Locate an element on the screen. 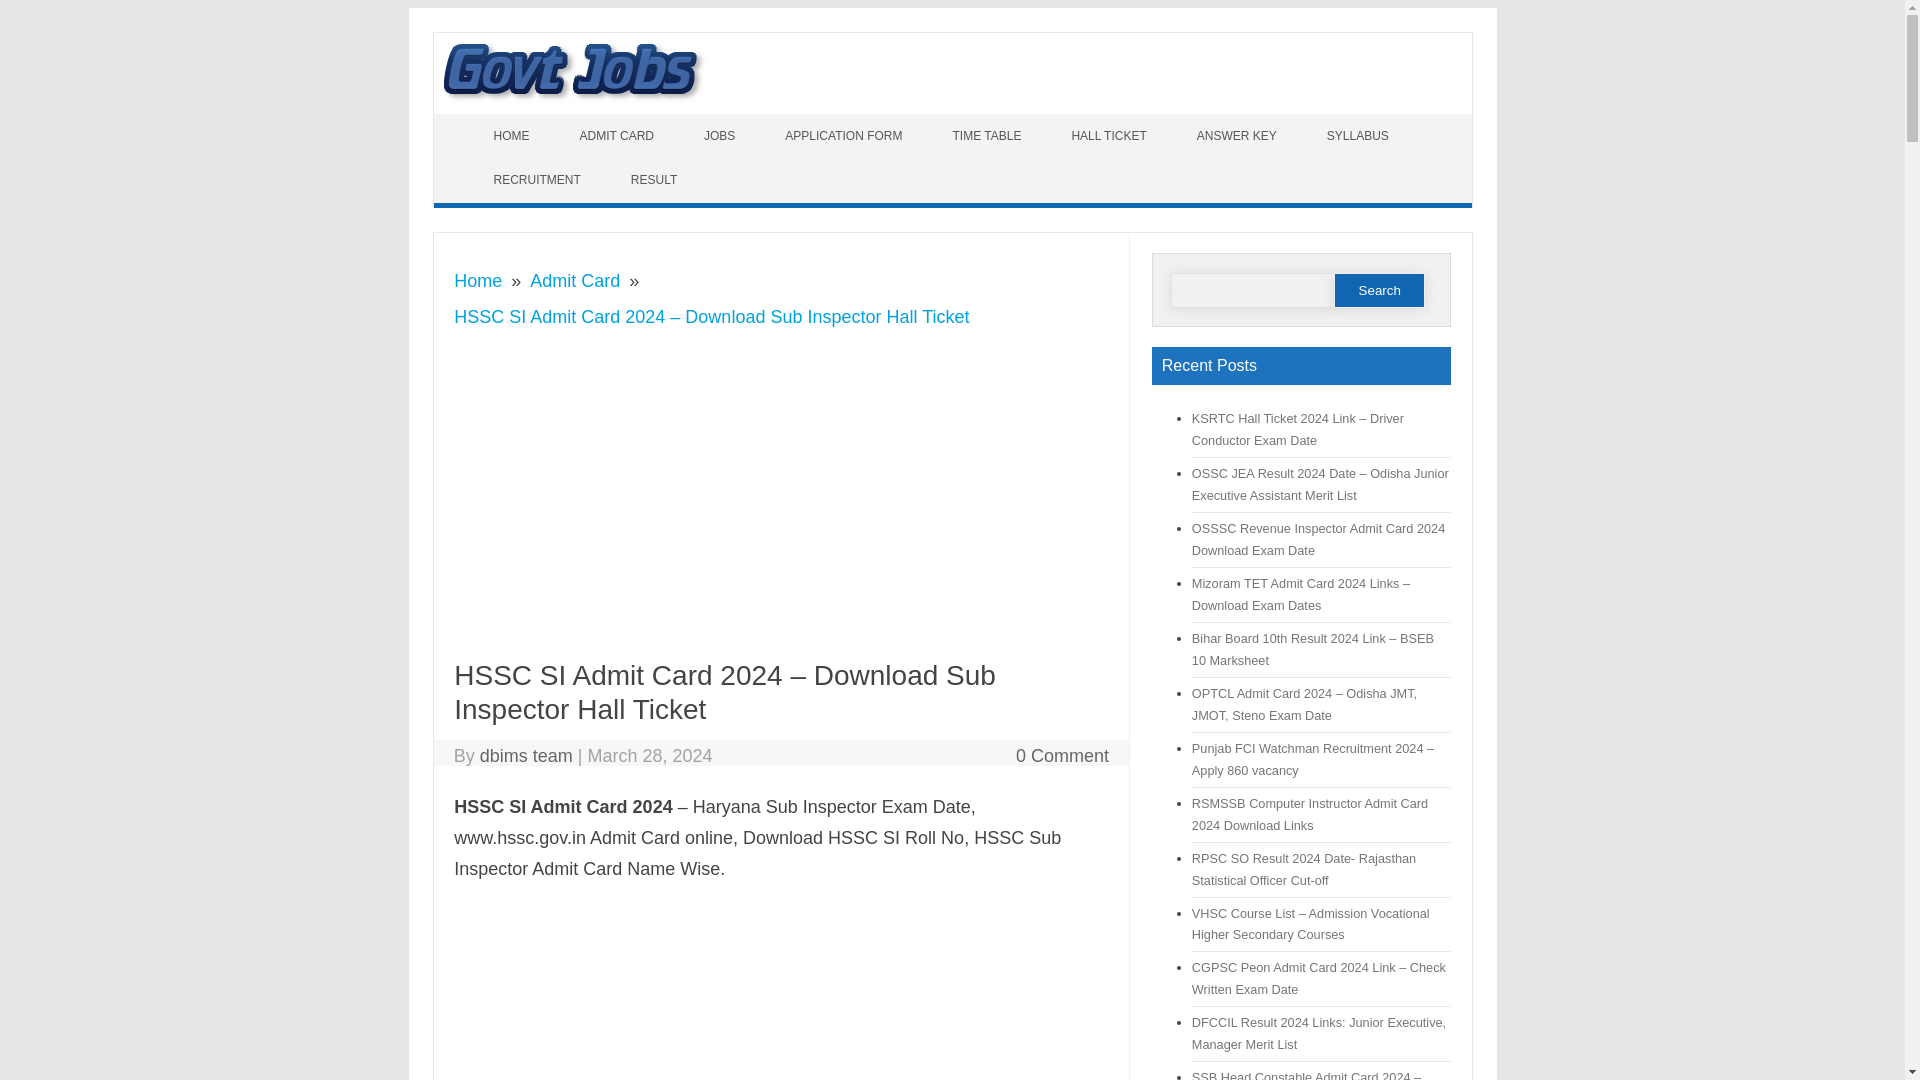 The image size is (1920, 1080). Home is located at coordinates (477, 280).